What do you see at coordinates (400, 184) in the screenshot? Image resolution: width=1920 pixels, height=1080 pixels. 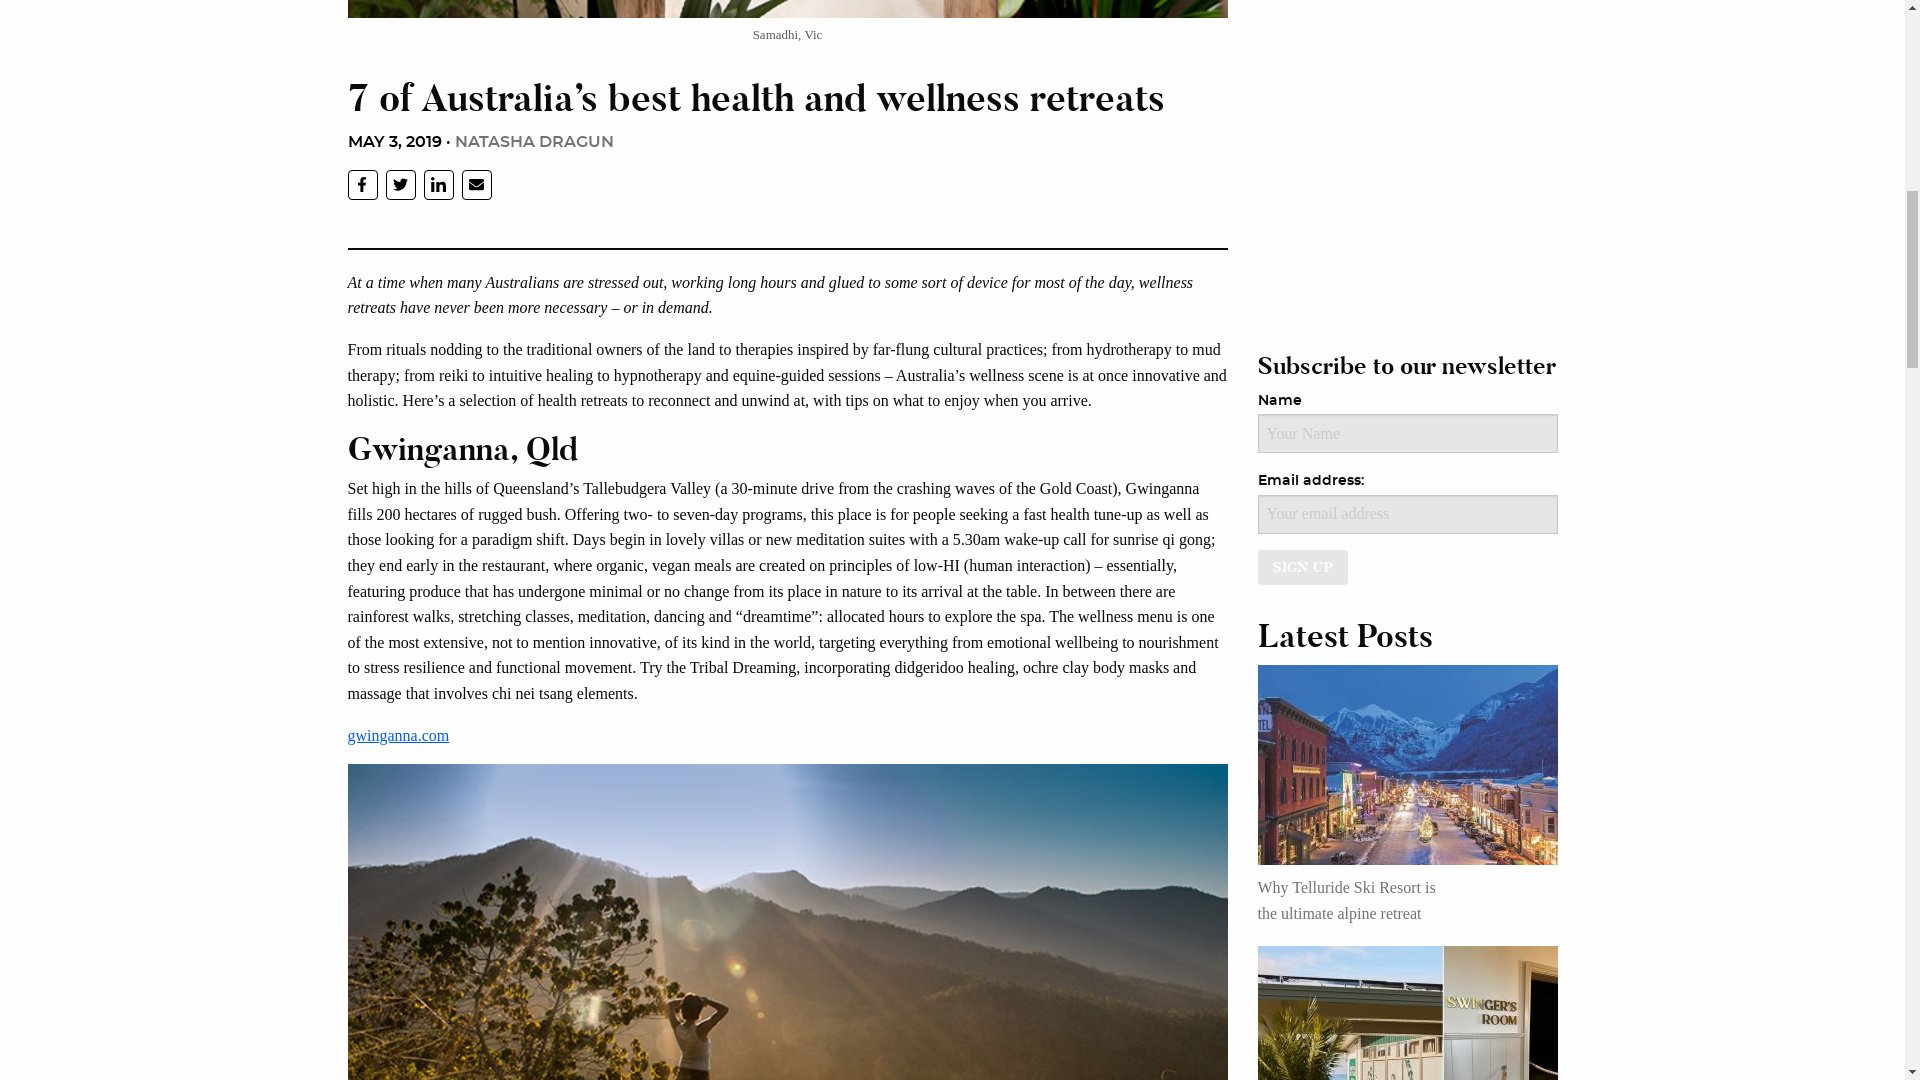 I see `Share on Twitter` at bounding box center [400, 184].